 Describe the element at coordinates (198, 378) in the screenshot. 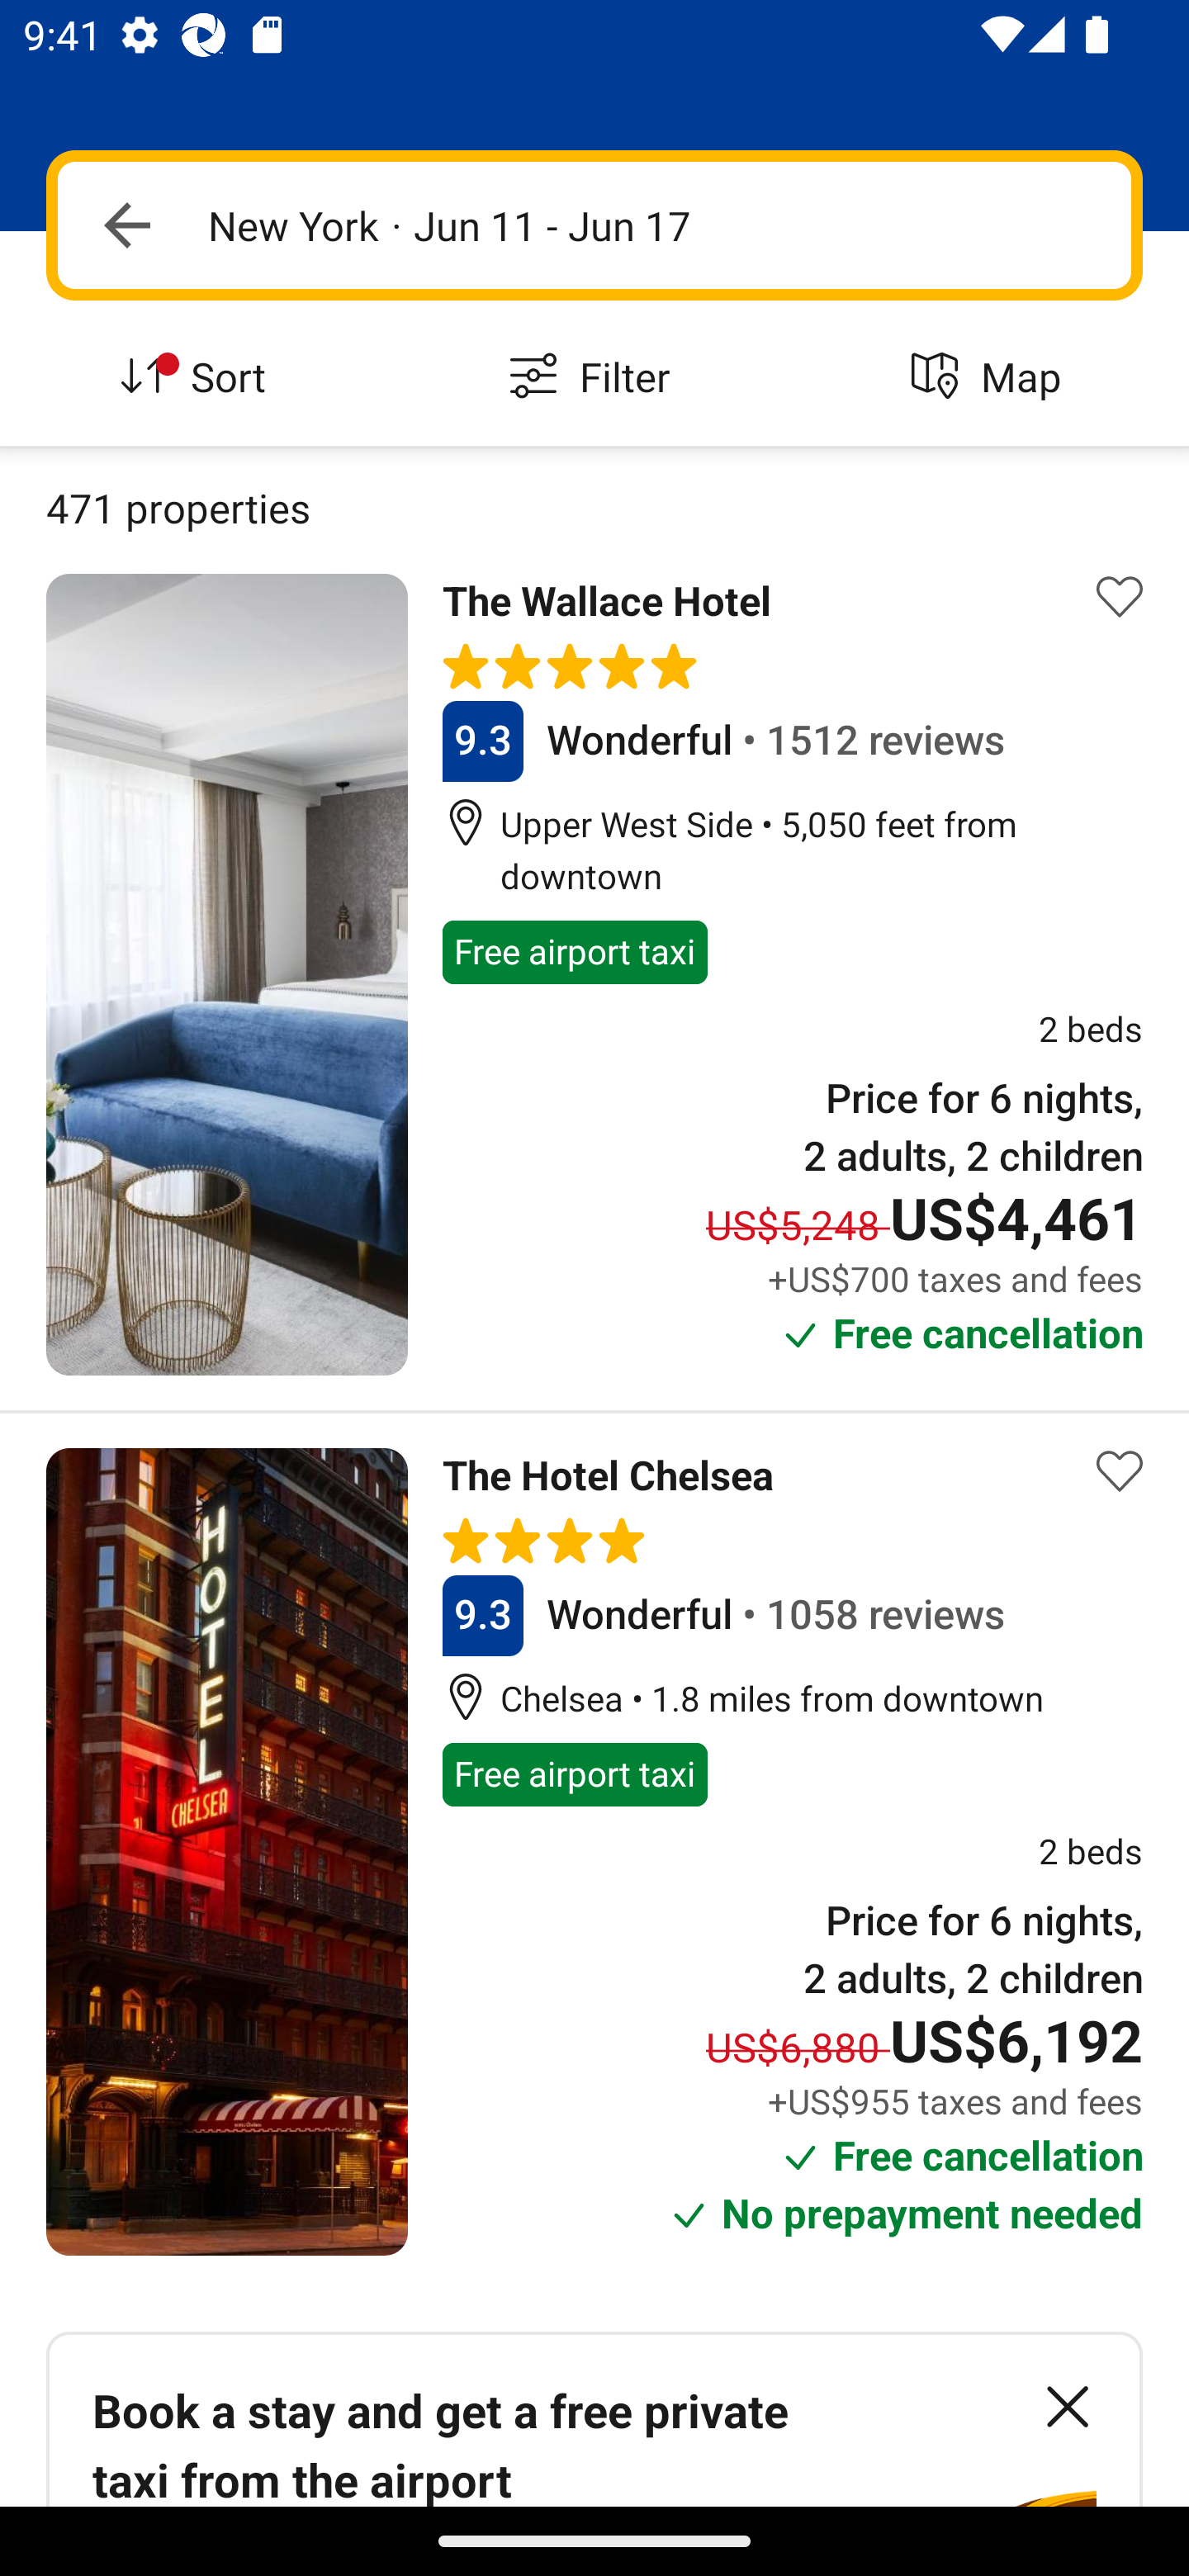

I see `Sort` at that location.